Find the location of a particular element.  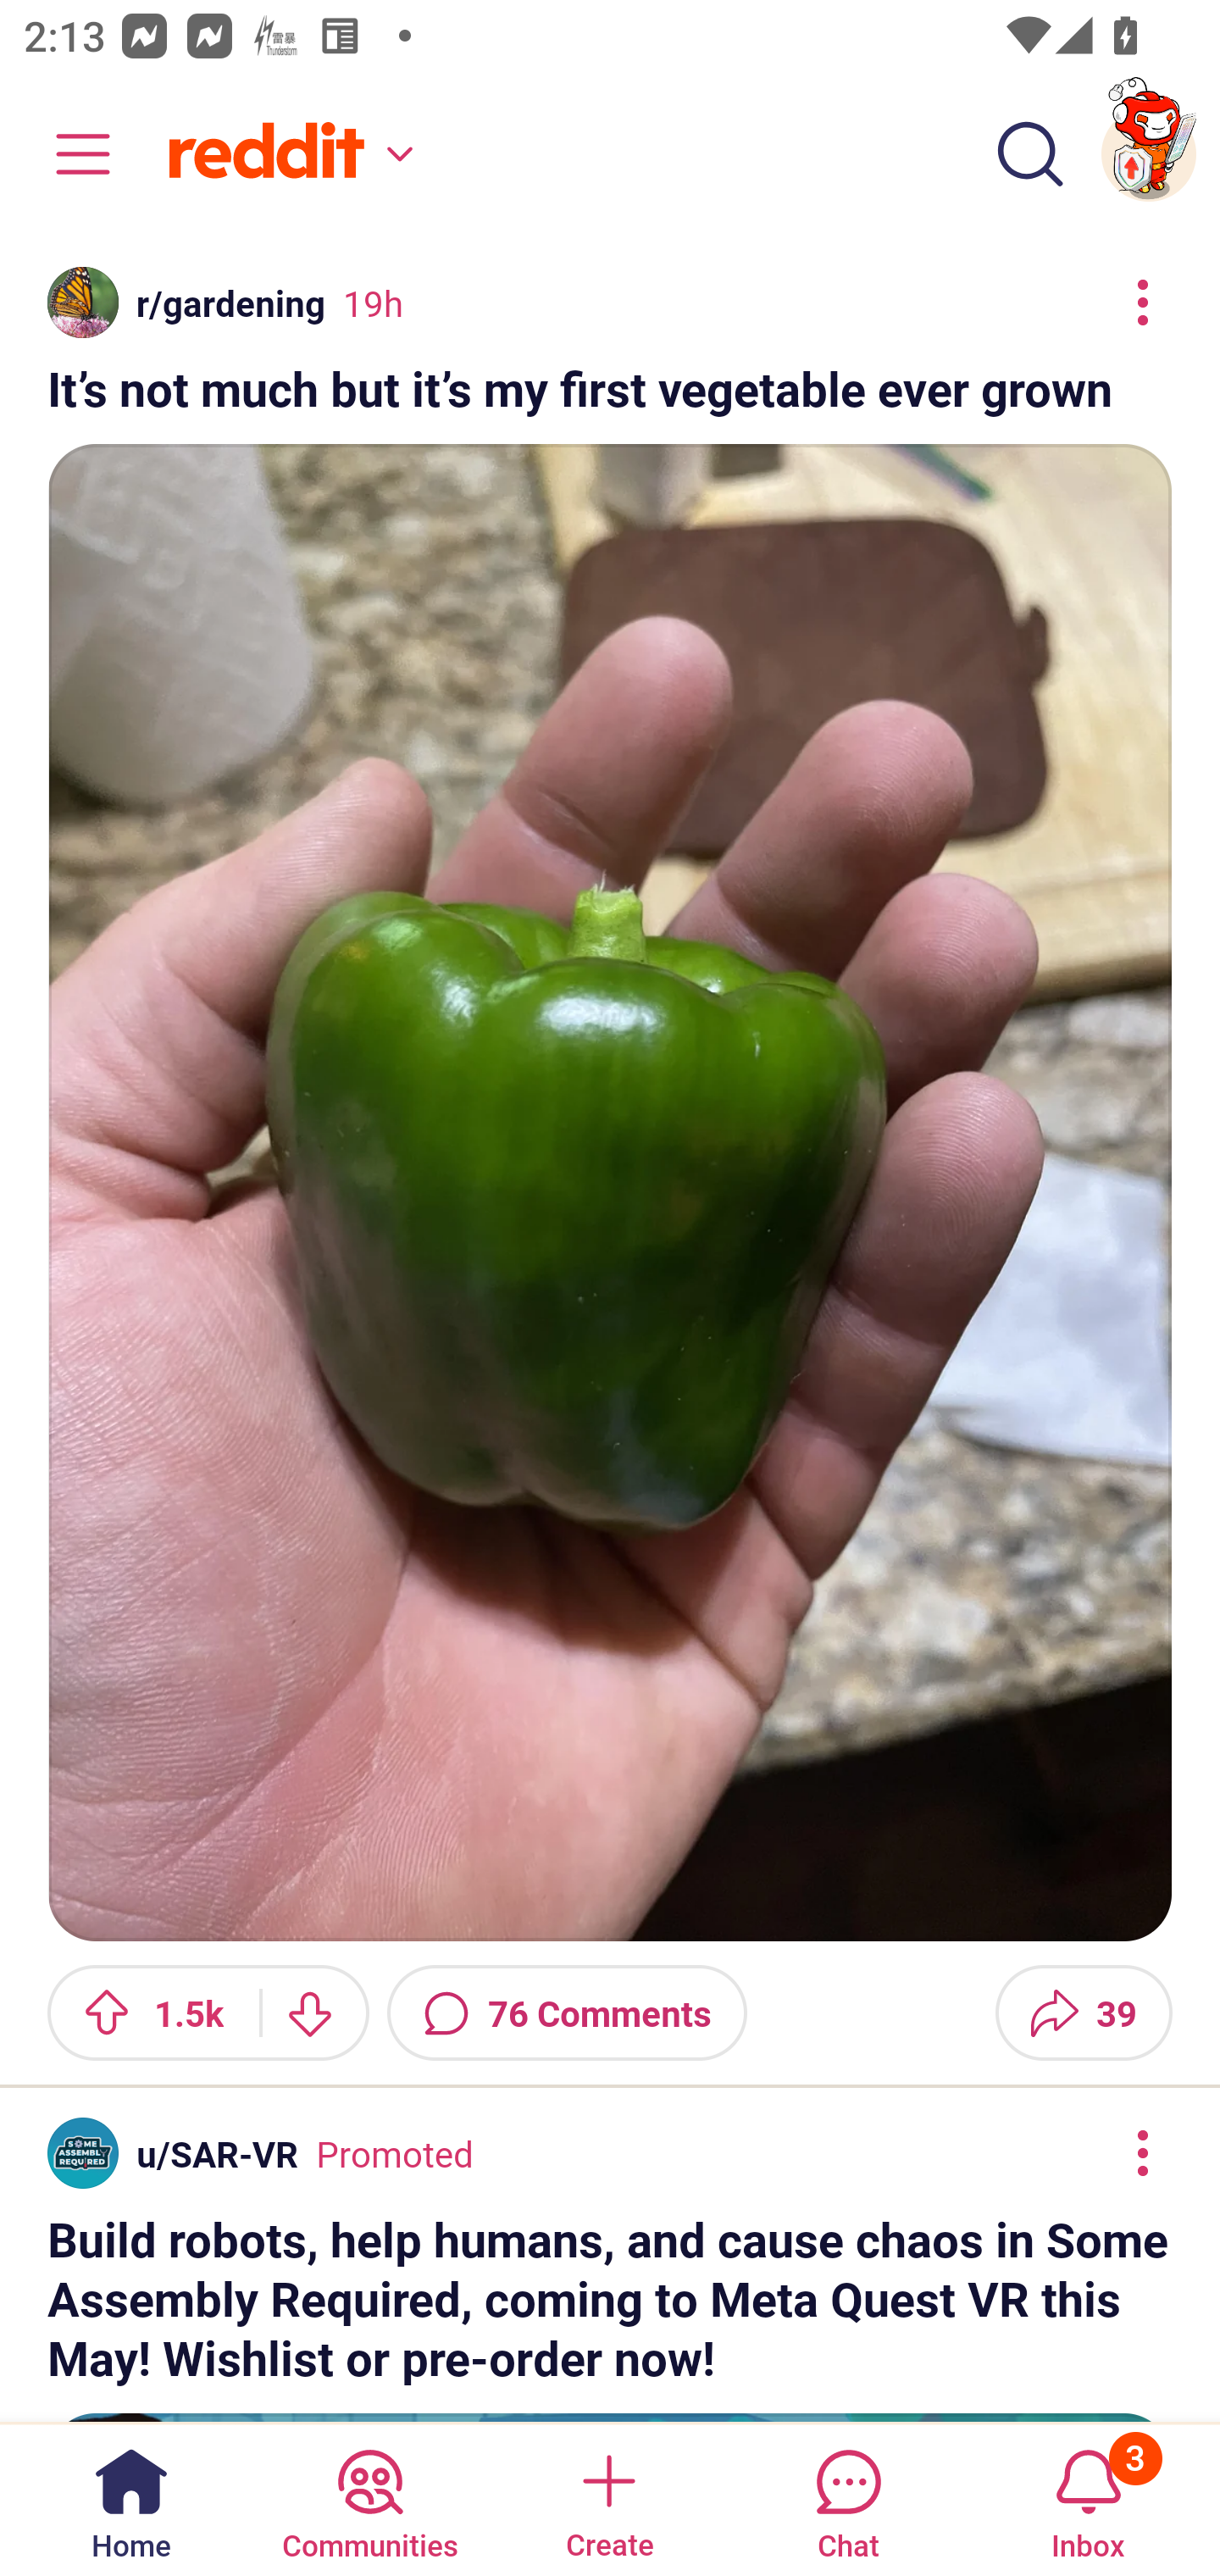

TestAppium002 account is located at coordinates (1149, 154).